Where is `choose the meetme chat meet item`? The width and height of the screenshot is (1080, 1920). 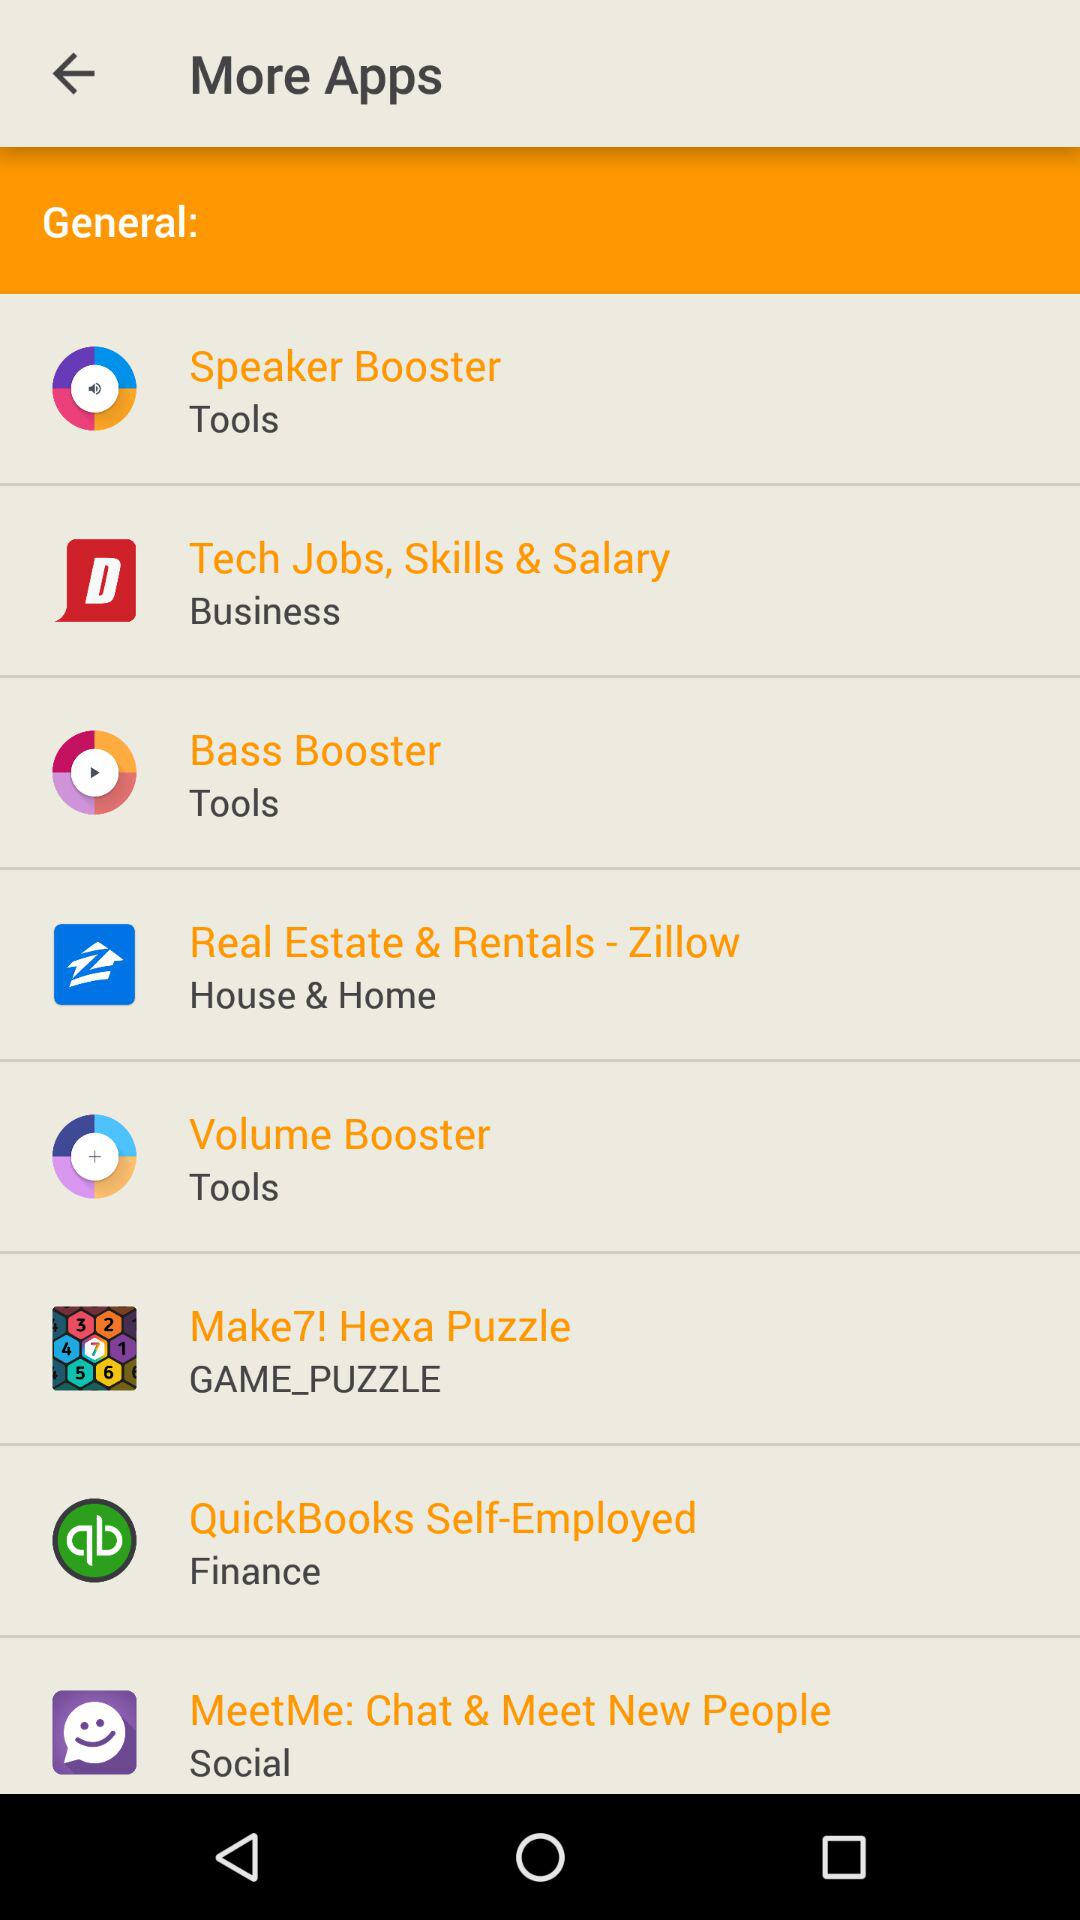 choose the meetme chat meet item is located at coordinates (510, 1708).